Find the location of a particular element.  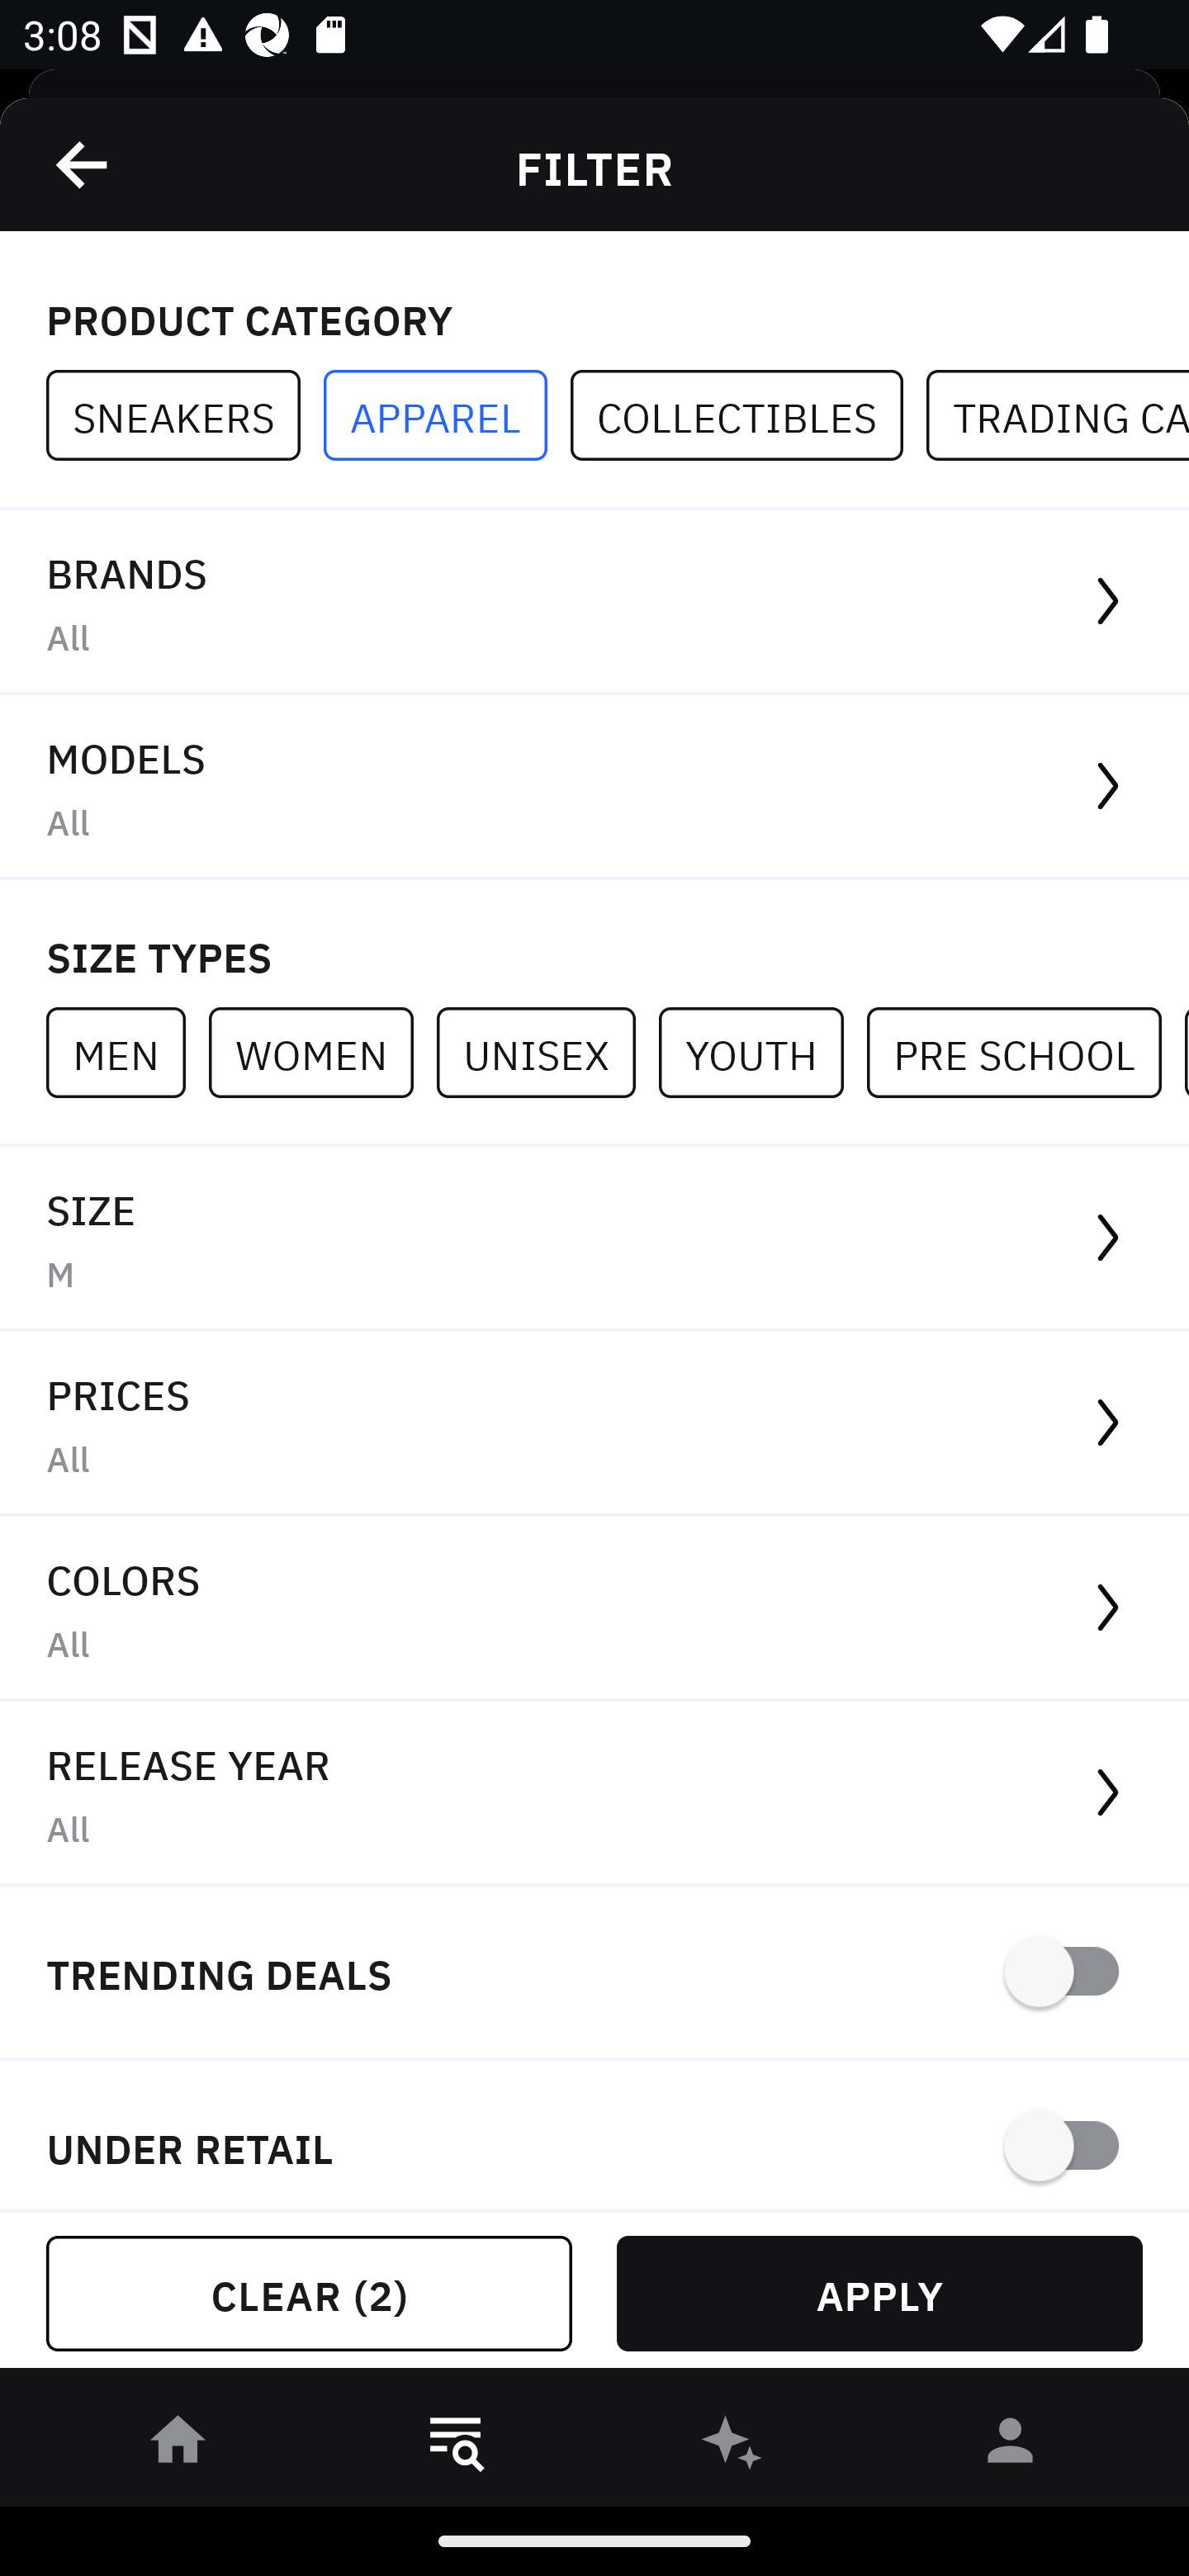

UNDER RETAIL is located at coordinates (594, 2135).